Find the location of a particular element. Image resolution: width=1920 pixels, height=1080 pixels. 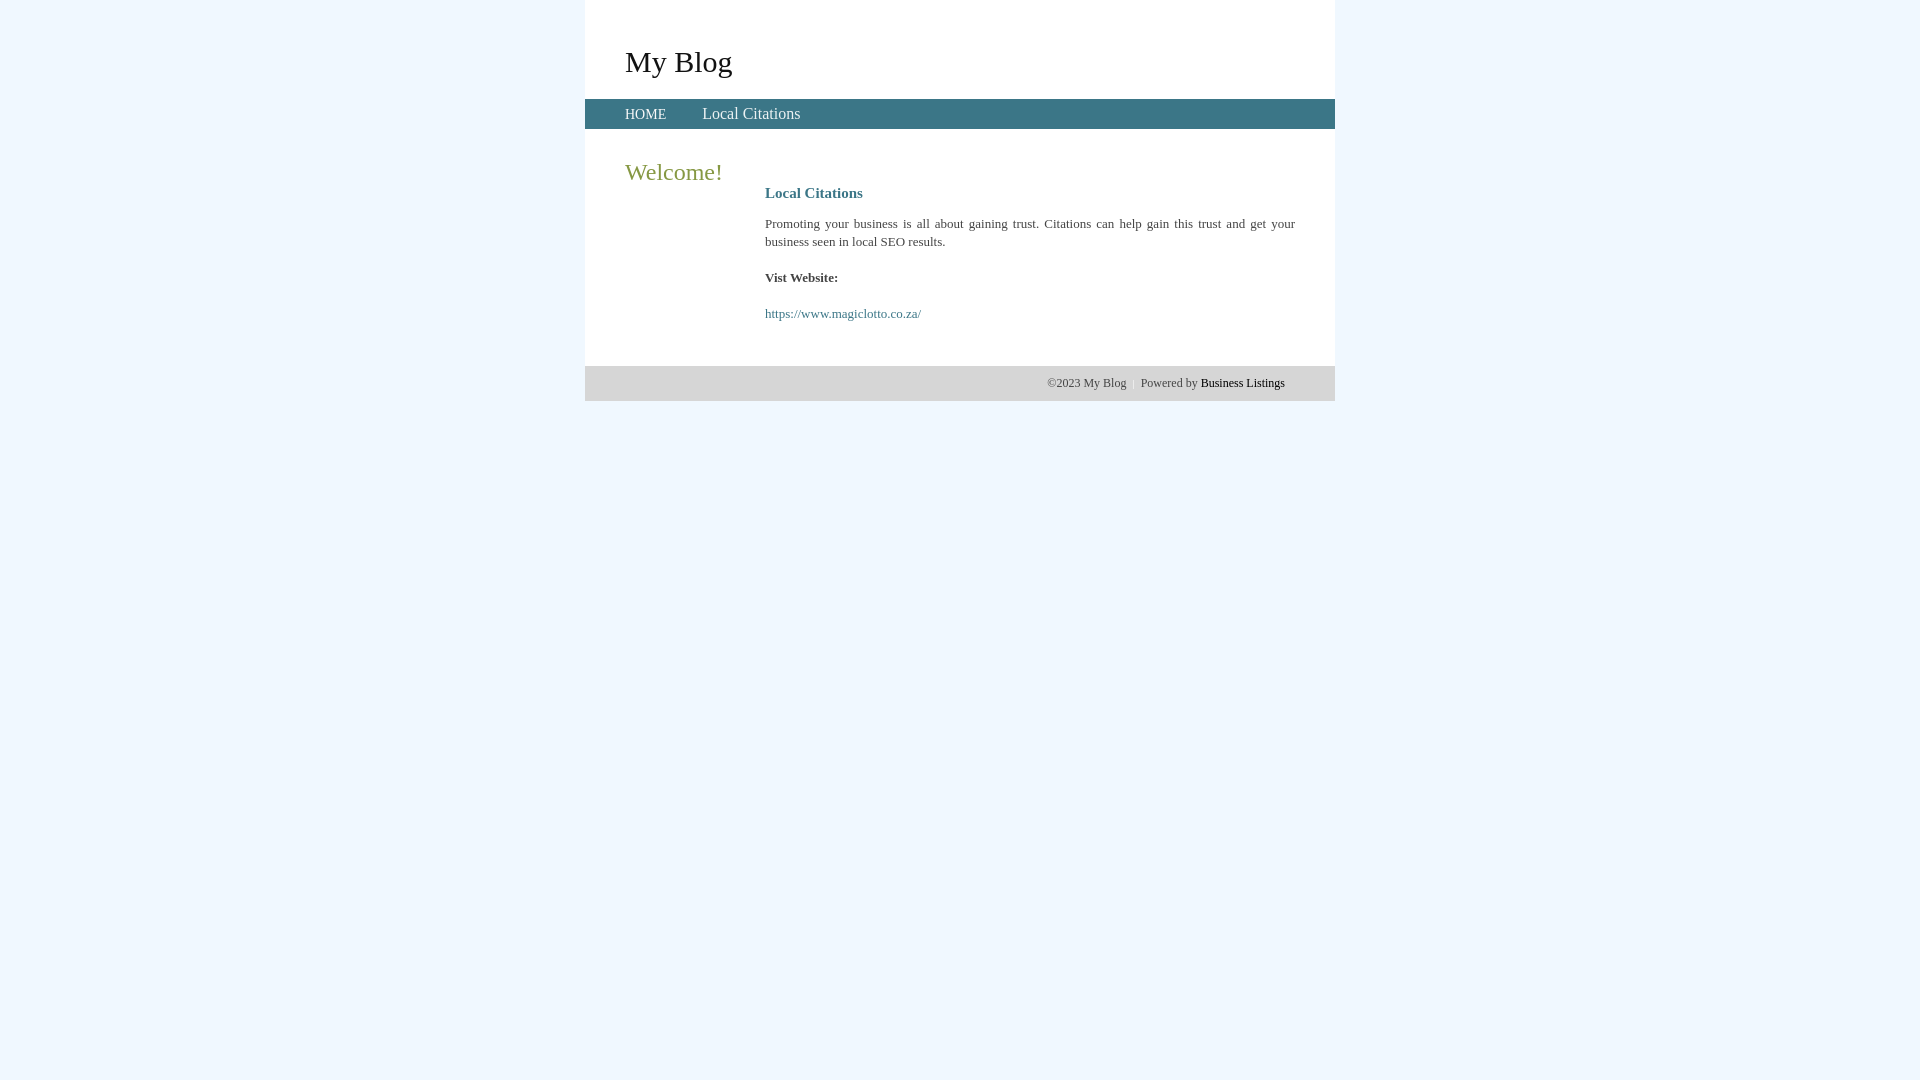

https://www.magiclotto.co.za/ is located at coordinates (843, 314).